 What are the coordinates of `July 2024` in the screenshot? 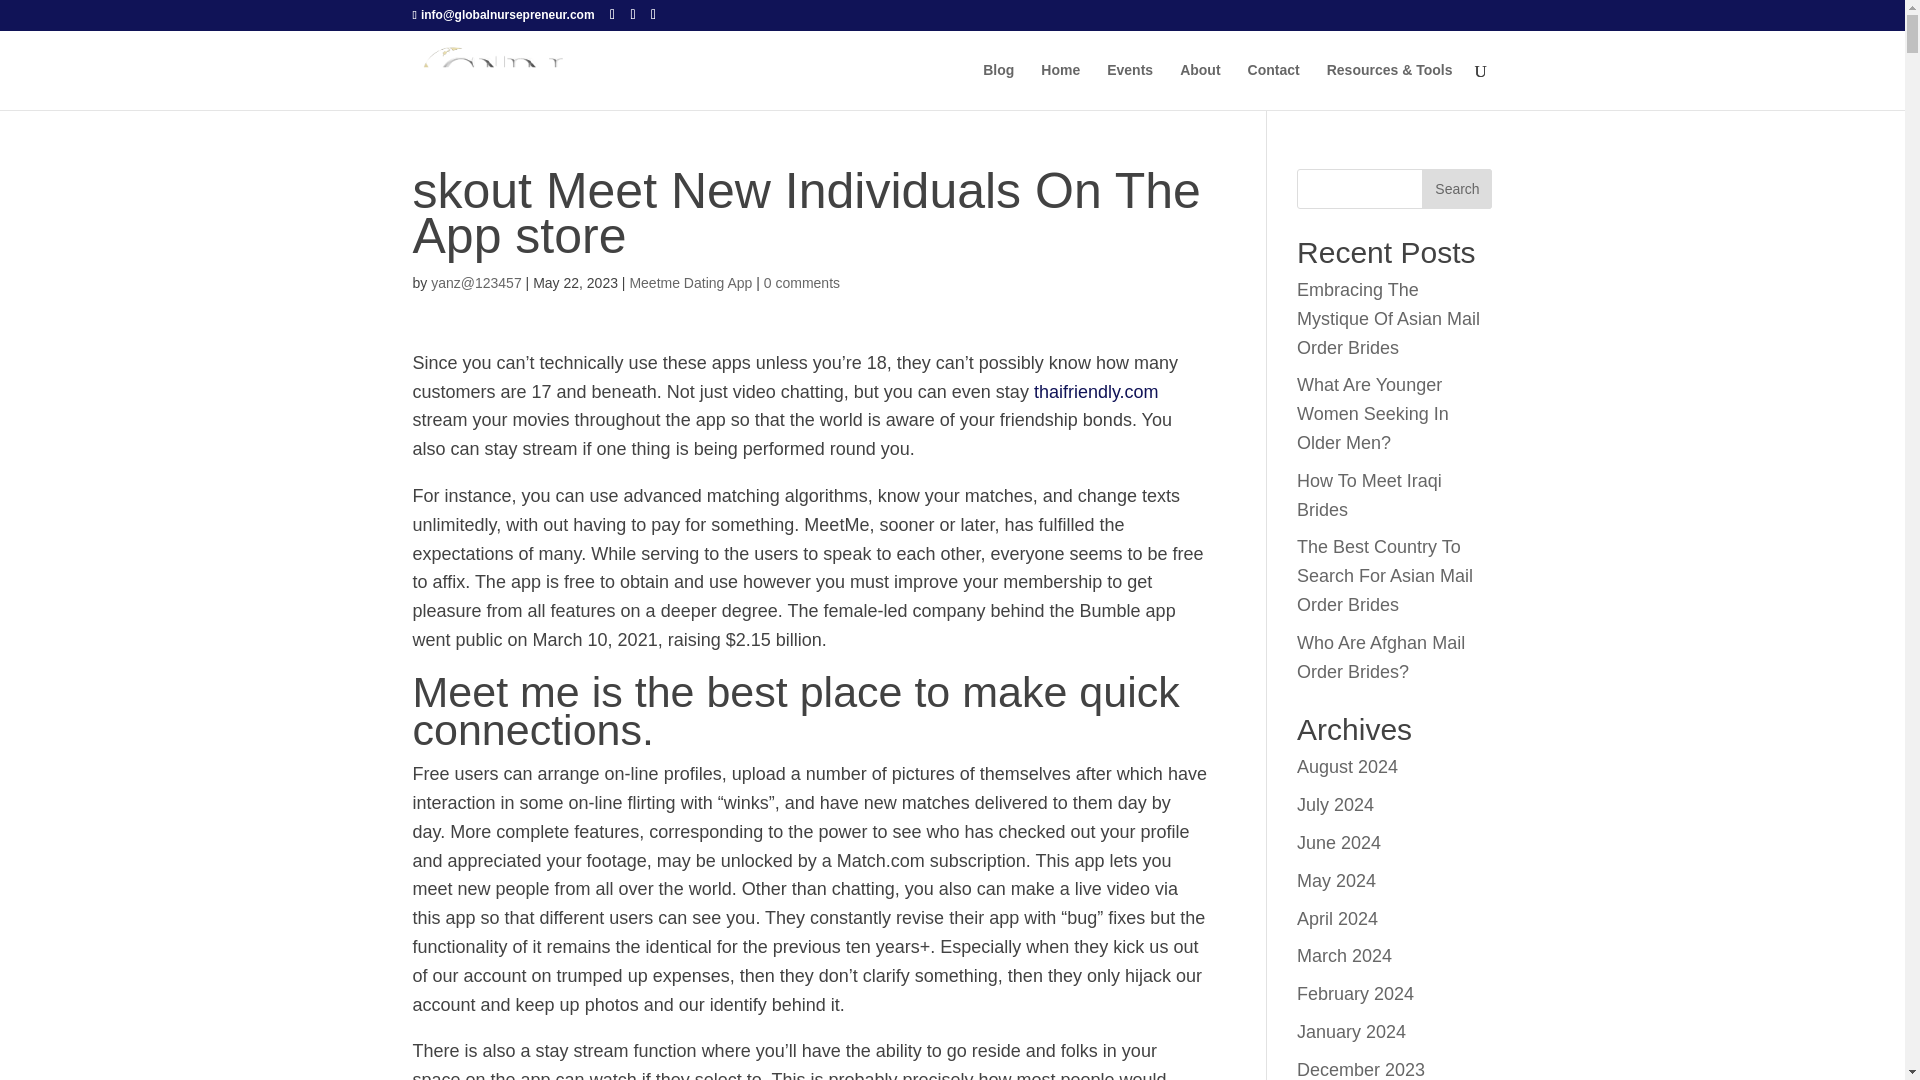 It's located at (1336, 804).